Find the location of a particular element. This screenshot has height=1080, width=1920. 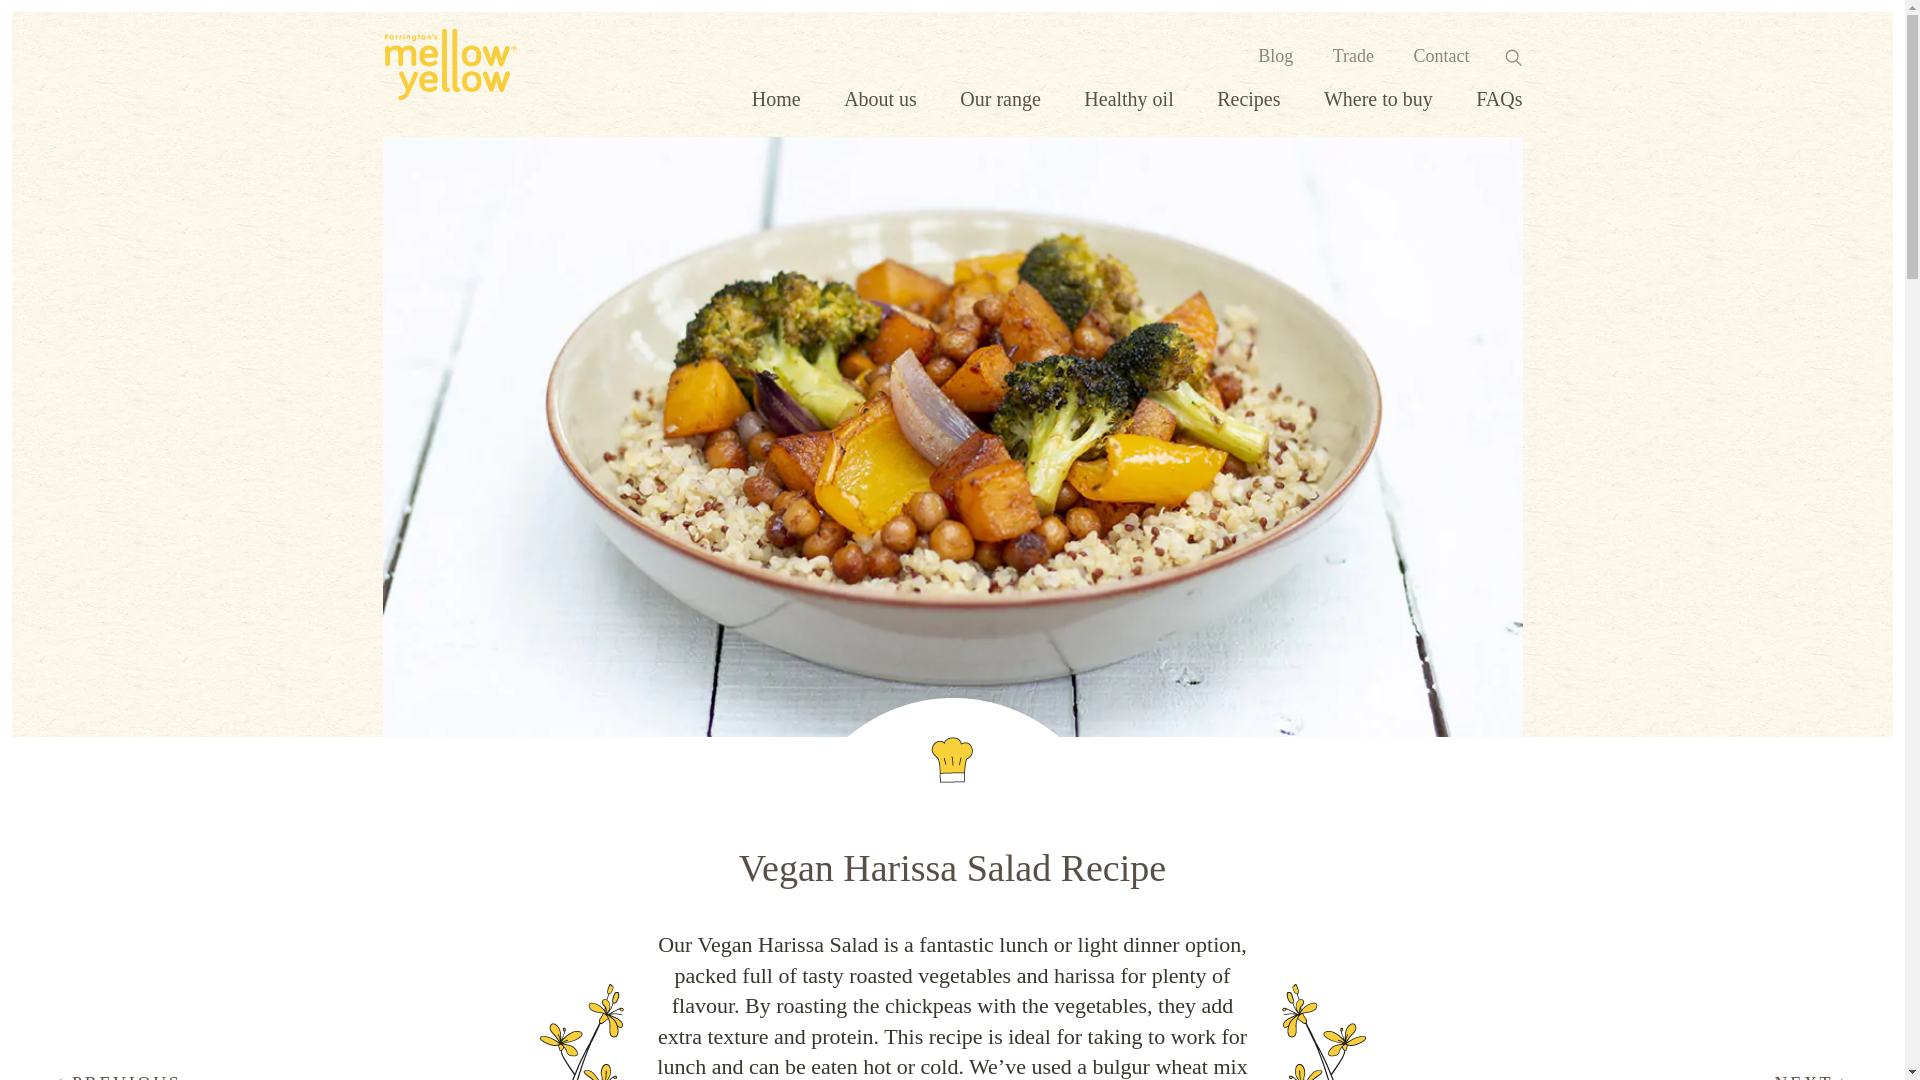

Healthy oil is located at coordinates (1128, 98).